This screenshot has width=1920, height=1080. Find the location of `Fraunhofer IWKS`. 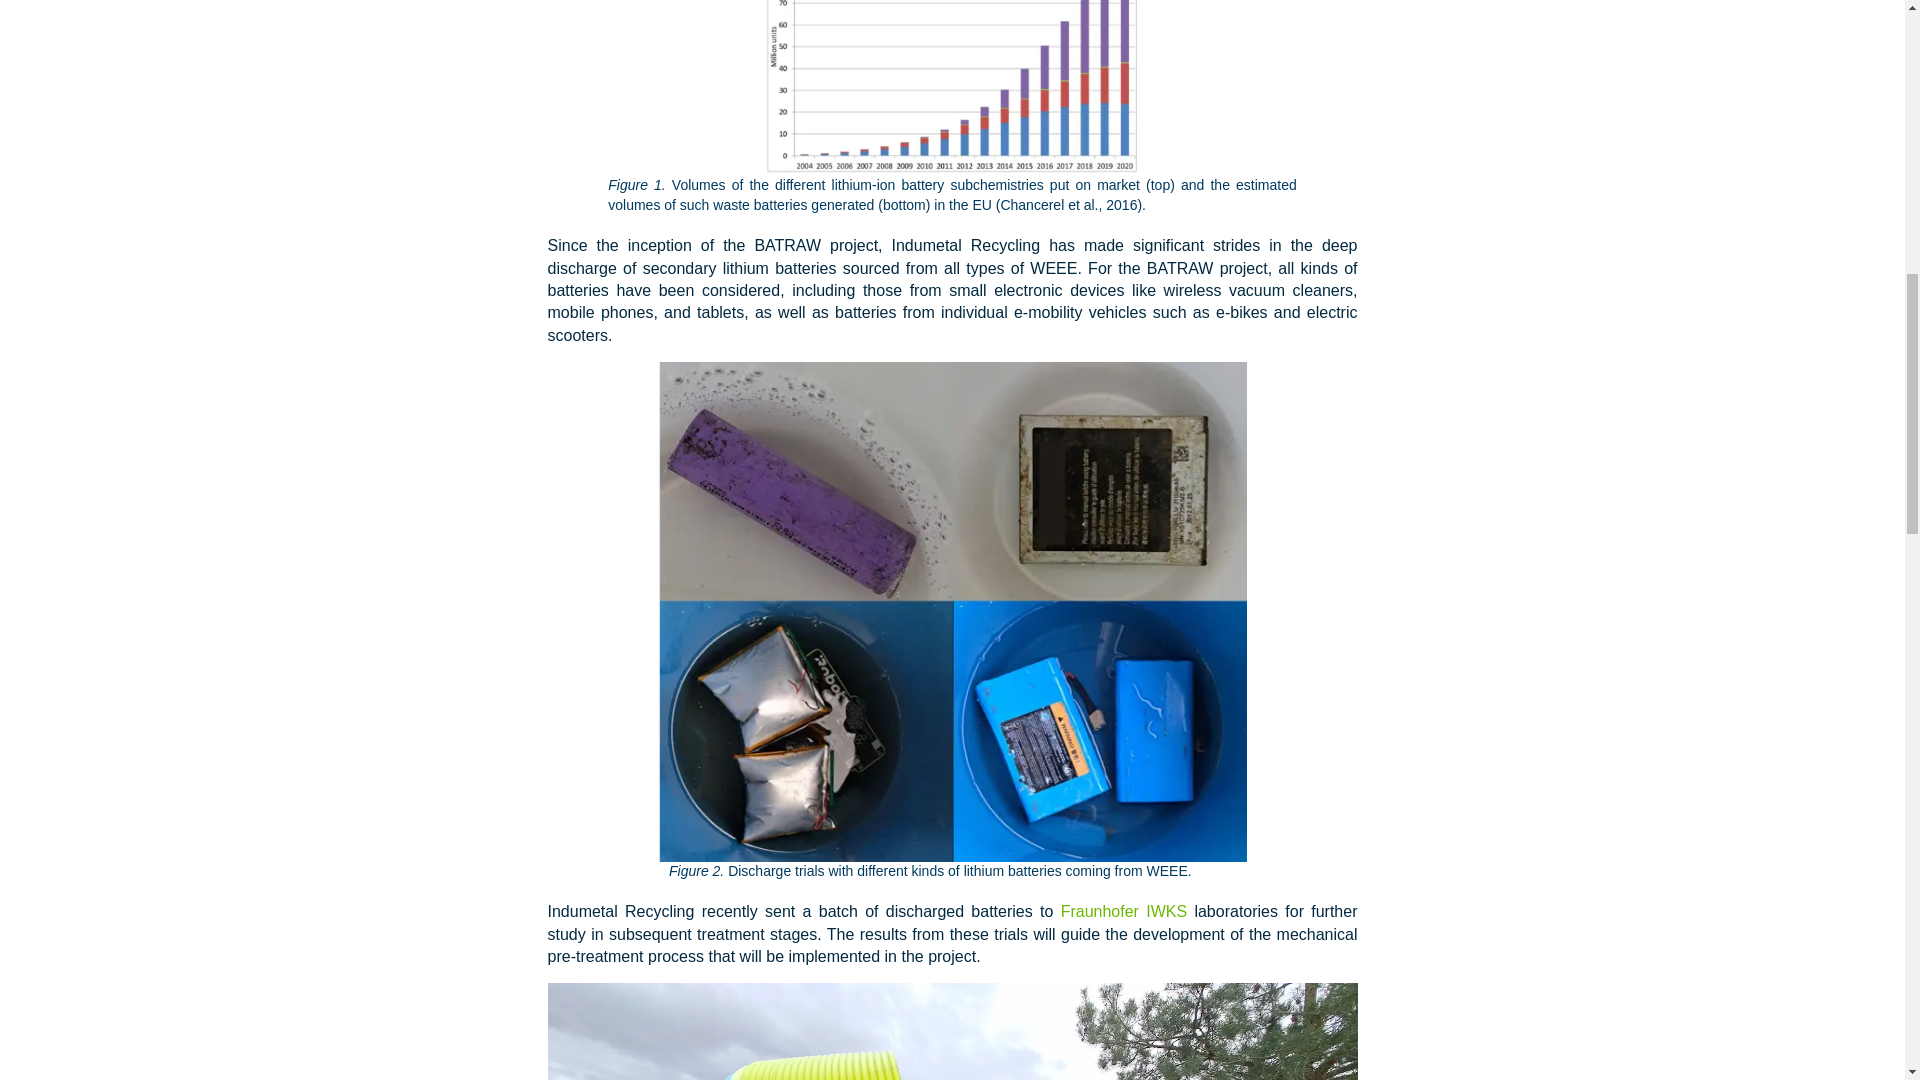

Fraunhofer IWKS is located at coordinates (1124, 911).